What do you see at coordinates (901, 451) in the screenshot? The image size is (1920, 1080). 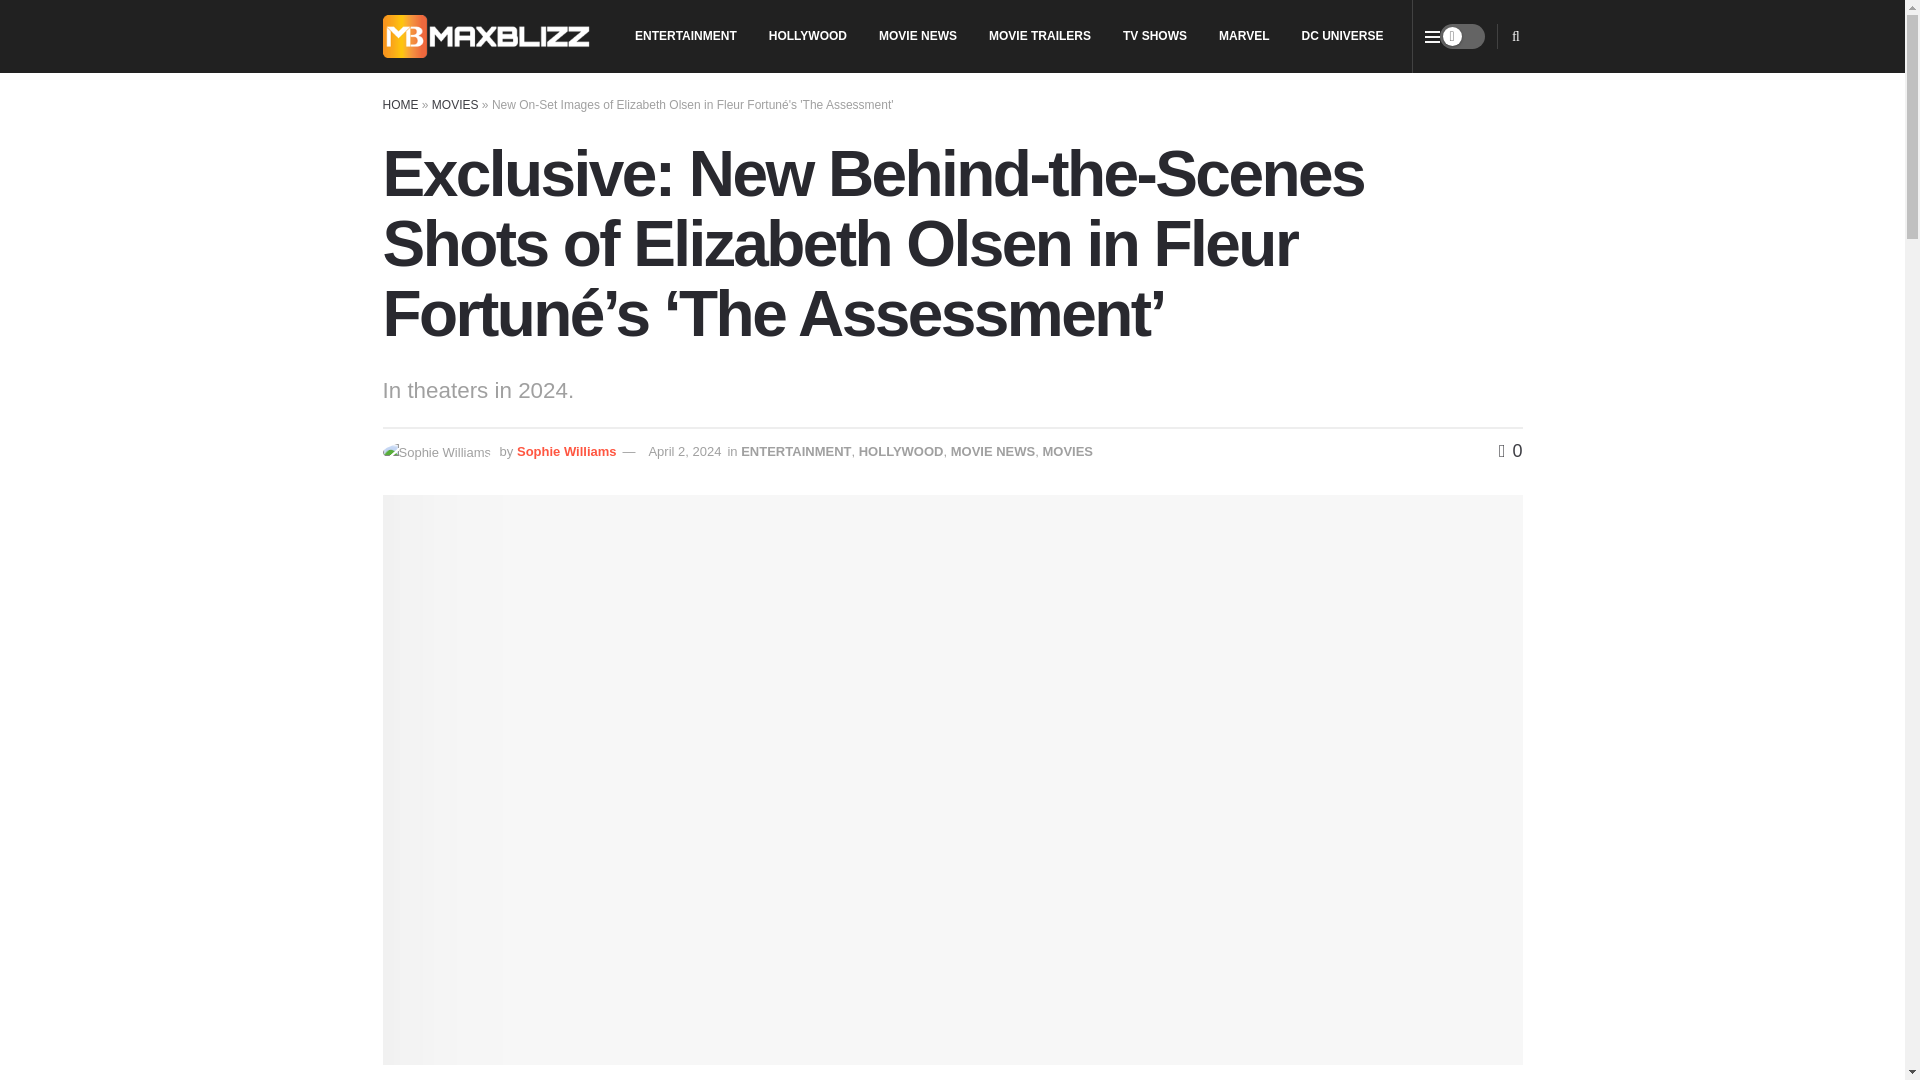 I see `HOLLYWOOD` at bounding box center [901, 451].